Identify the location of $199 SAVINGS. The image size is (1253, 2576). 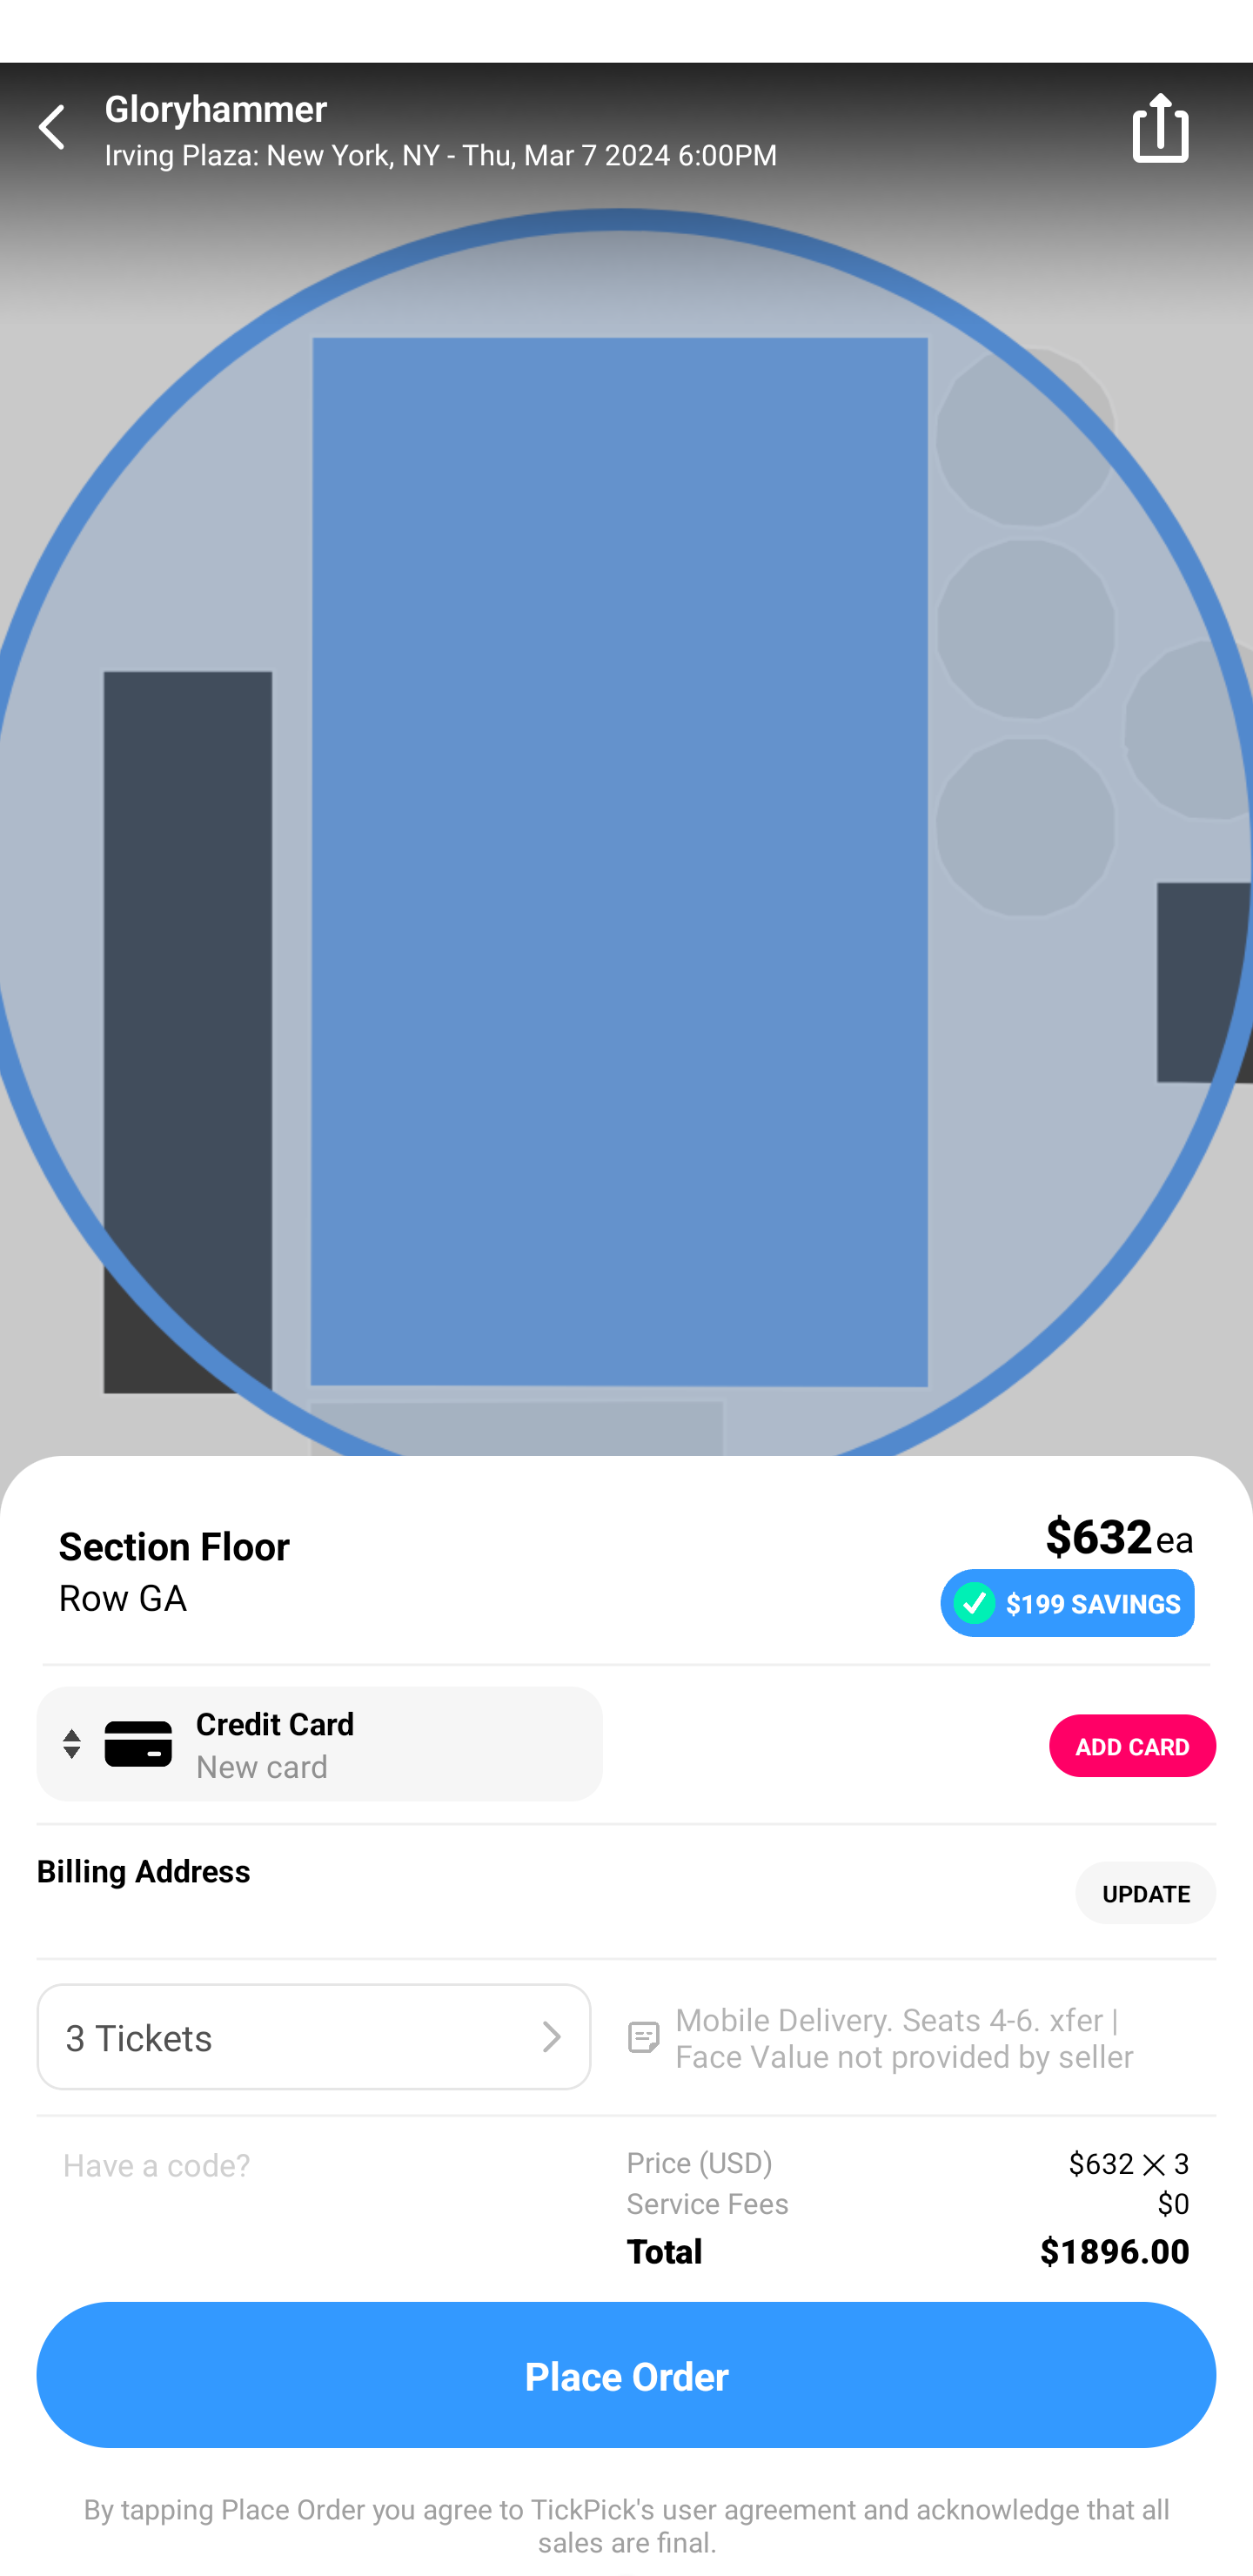
(1067, 1601).